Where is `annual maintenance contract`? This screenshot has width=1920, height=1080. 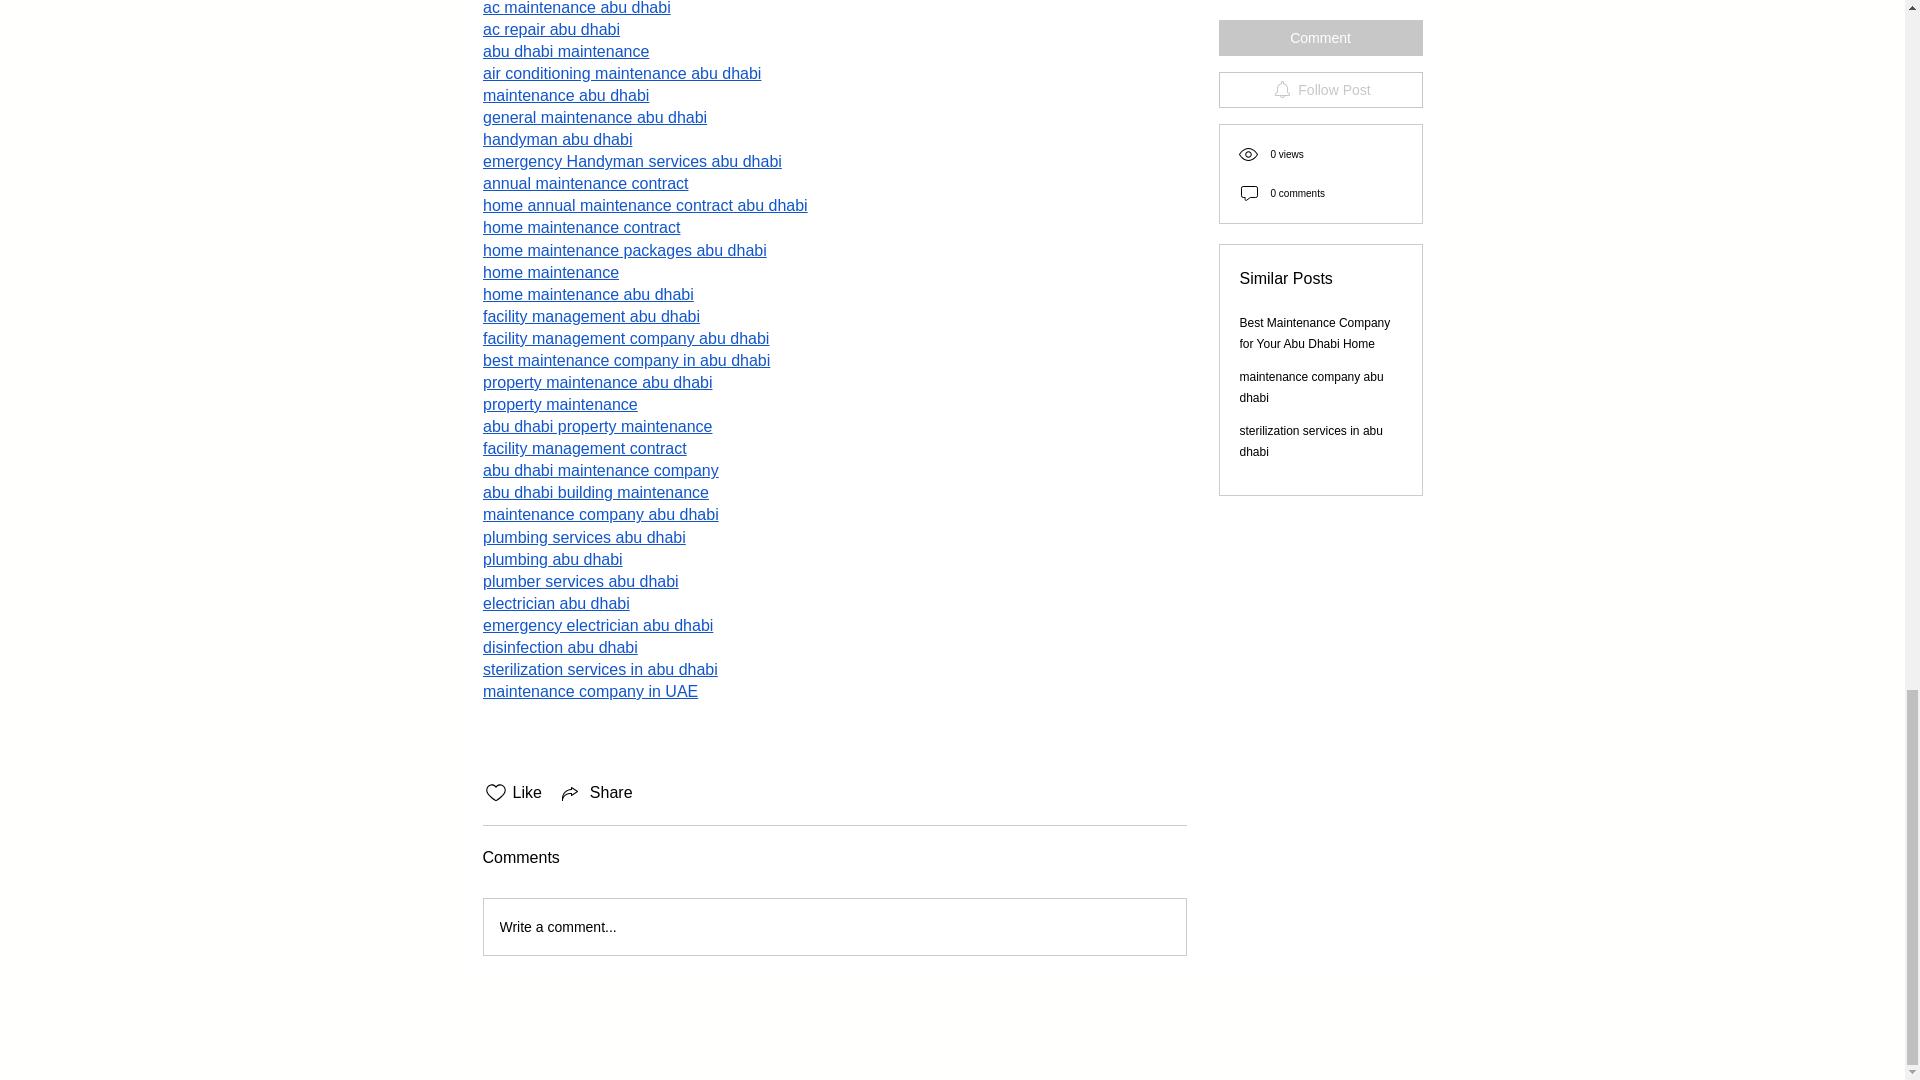
annual maintenance contract is located at coordinates (584, 183).